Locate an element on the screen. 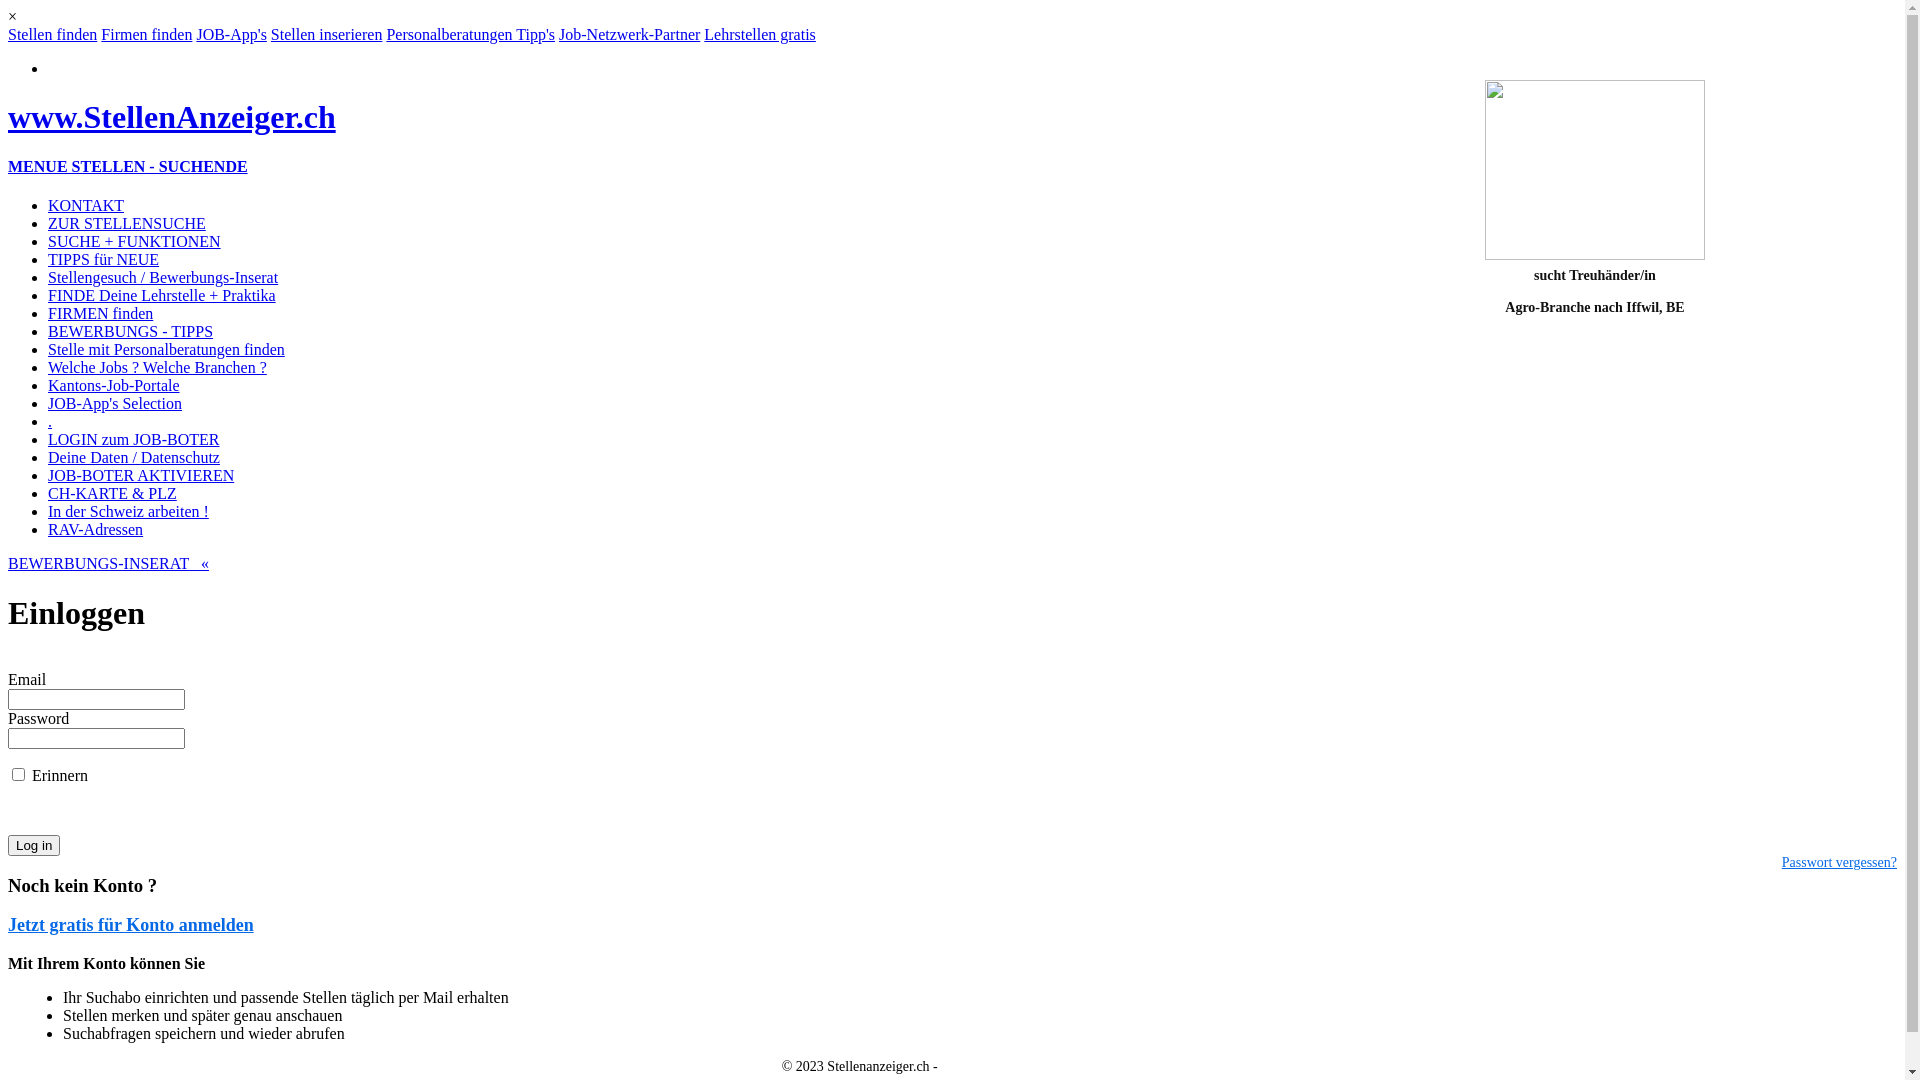  Firmen finden is located at coordinates (146, 34).